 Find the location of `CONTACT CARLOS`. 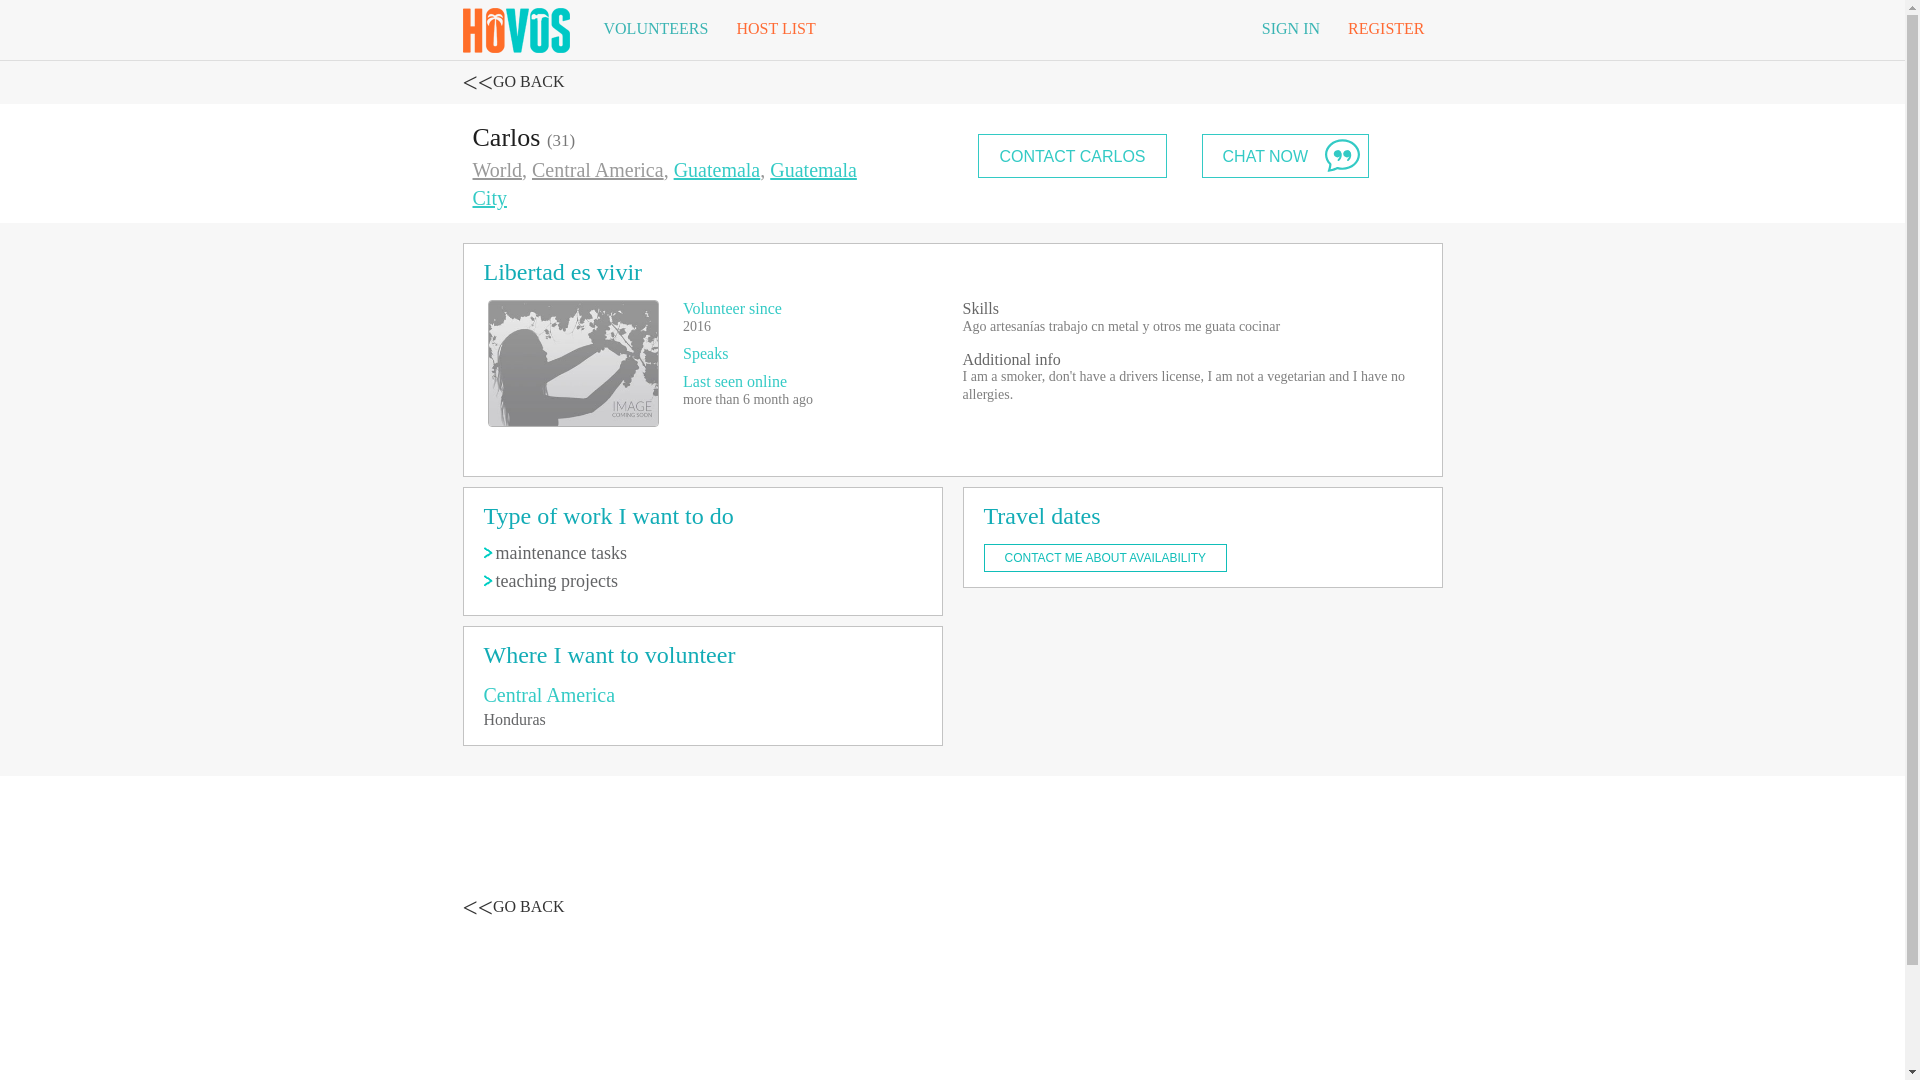

CONTACT CARLOS is located at coordinates (1071, 156).